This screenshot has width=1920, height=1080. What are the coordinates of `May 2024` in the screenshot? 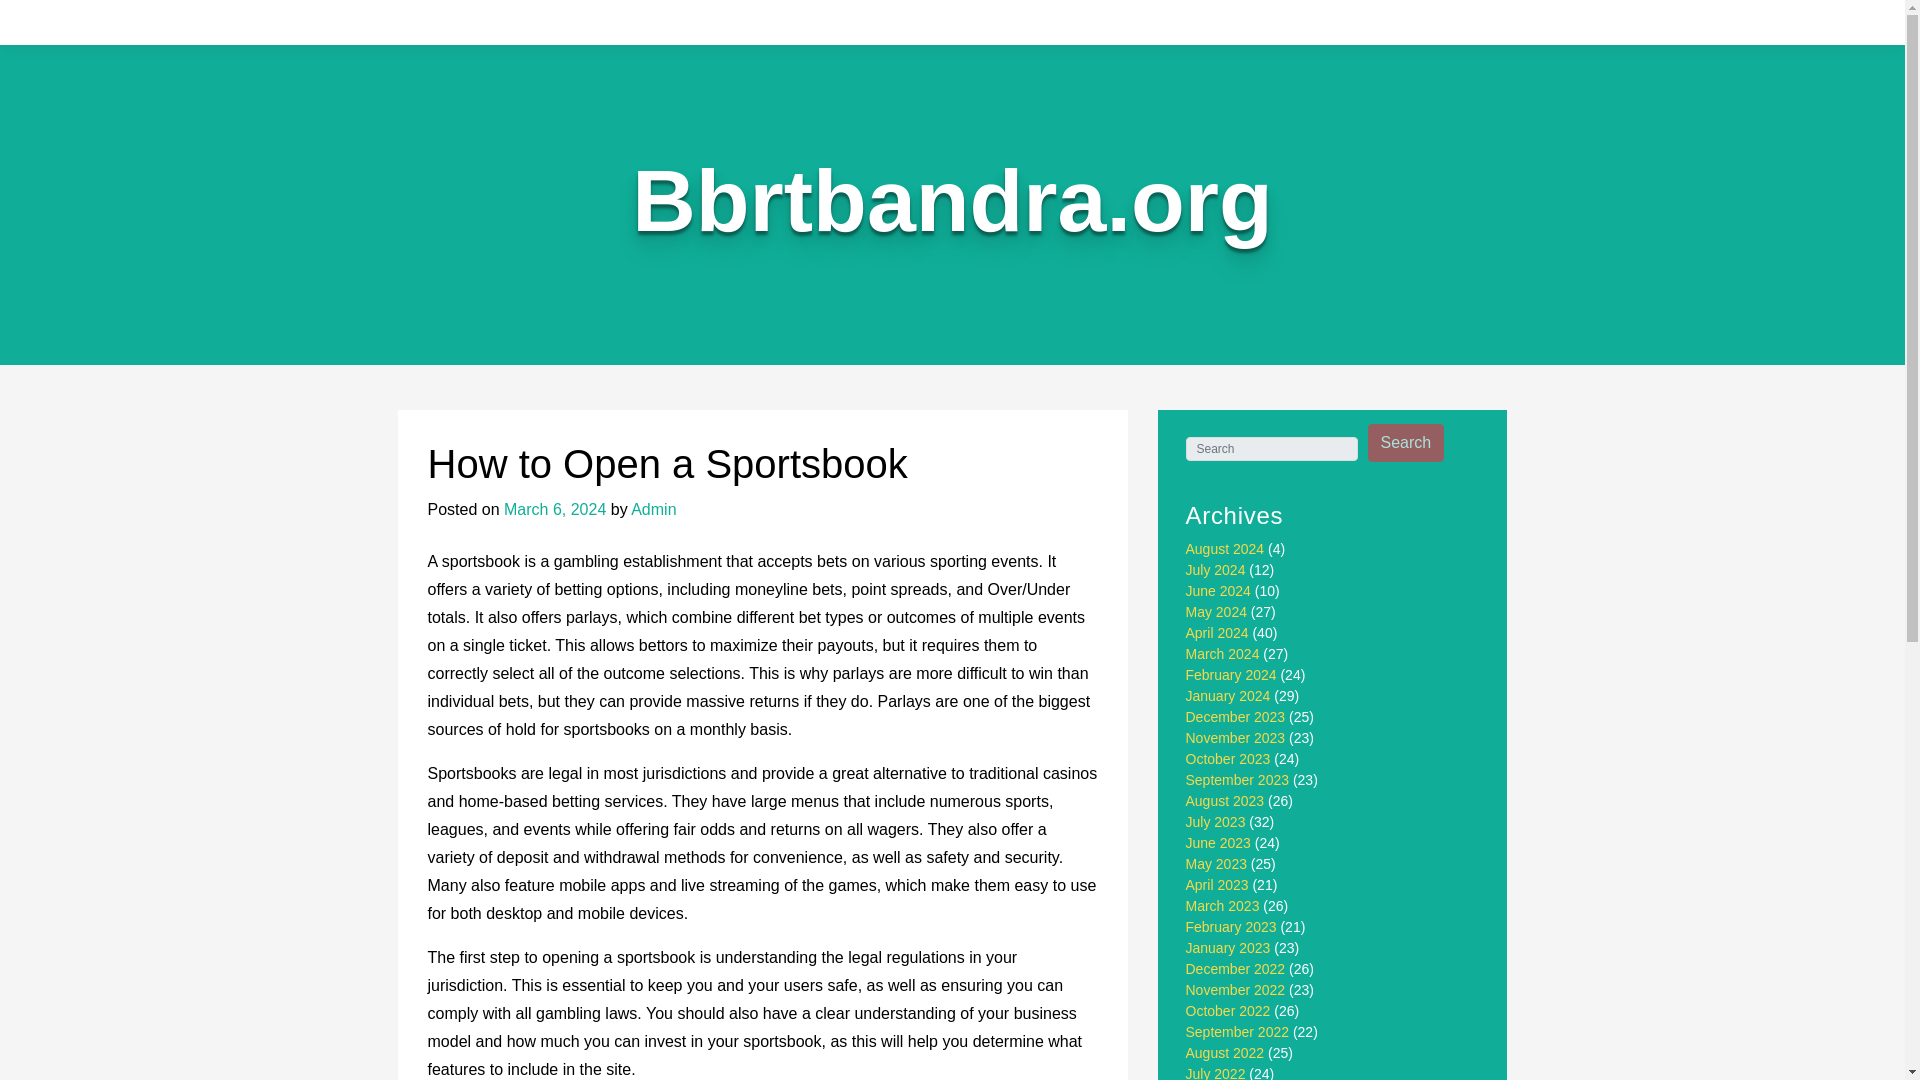 It's located at (1216, 611).